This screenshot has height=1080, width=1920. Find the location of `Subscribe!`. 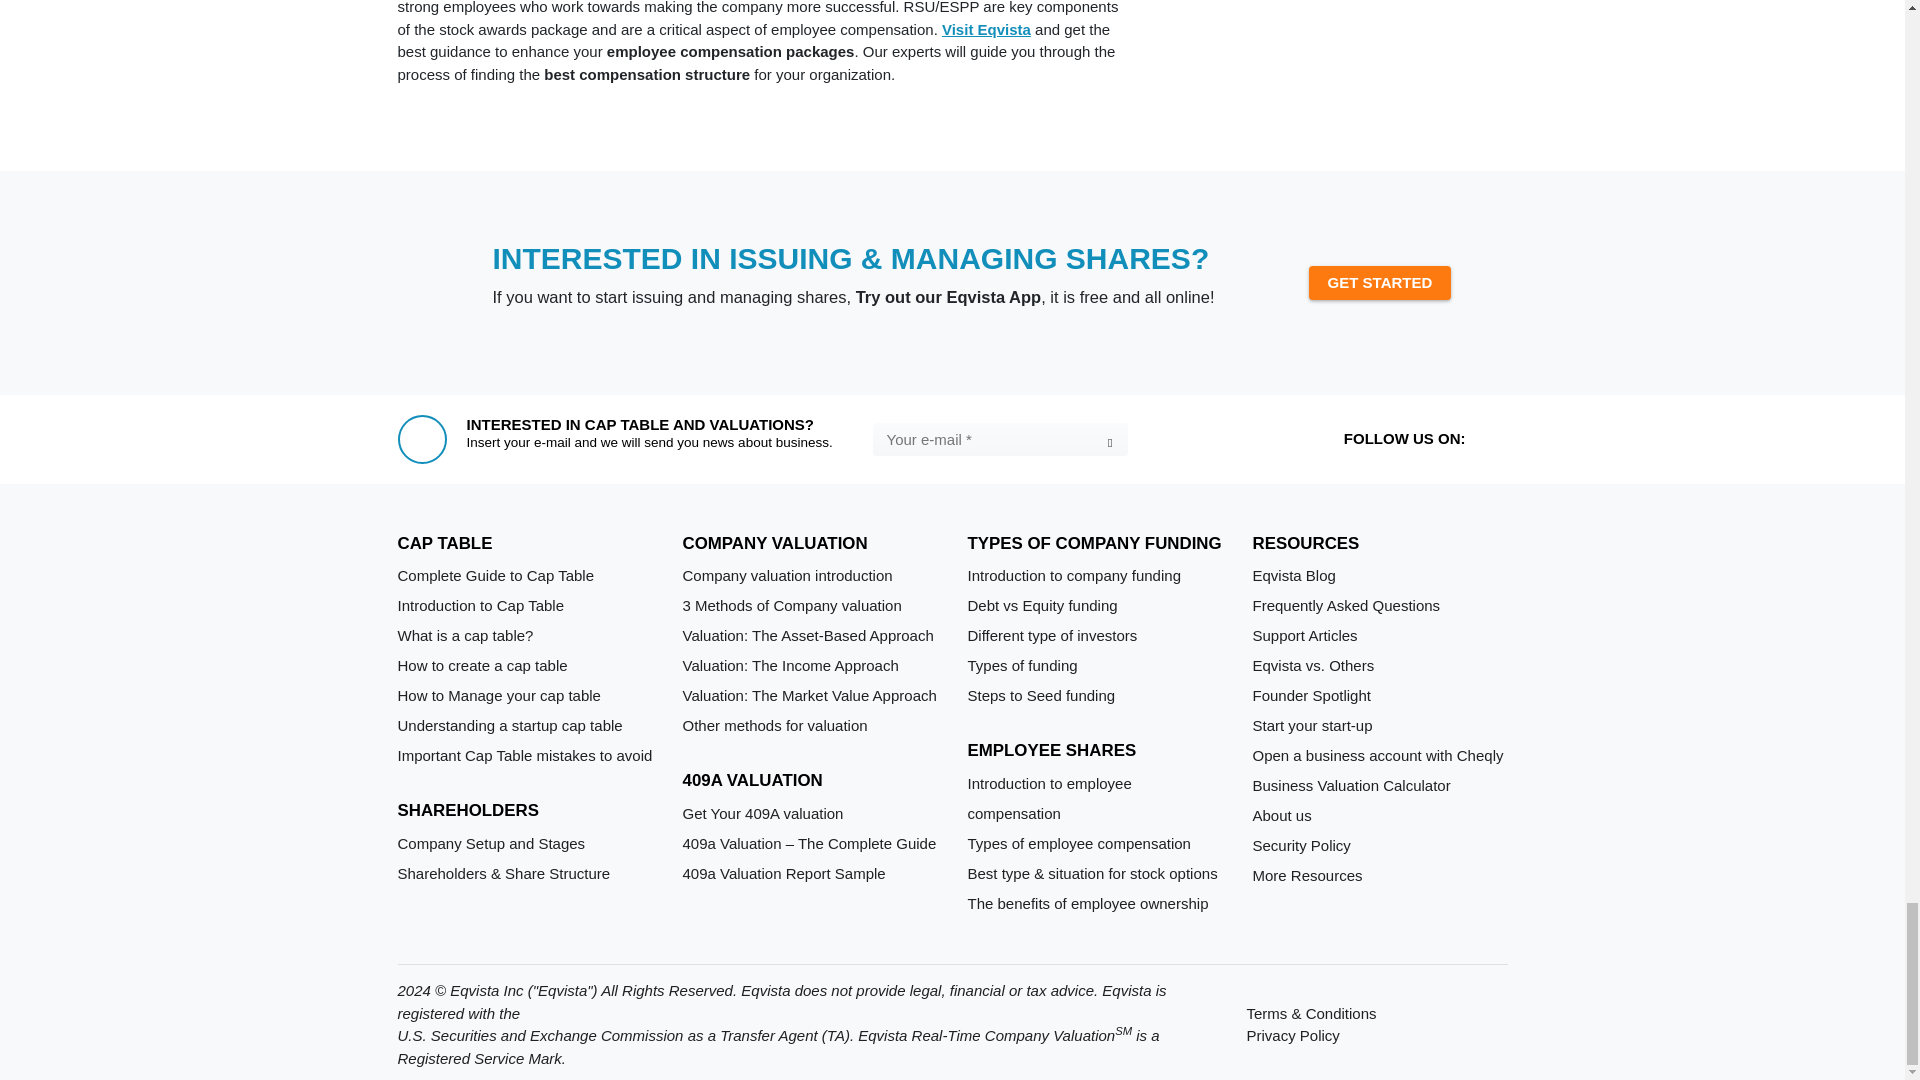

Subscribe! is located at coordinates (1108, 442).